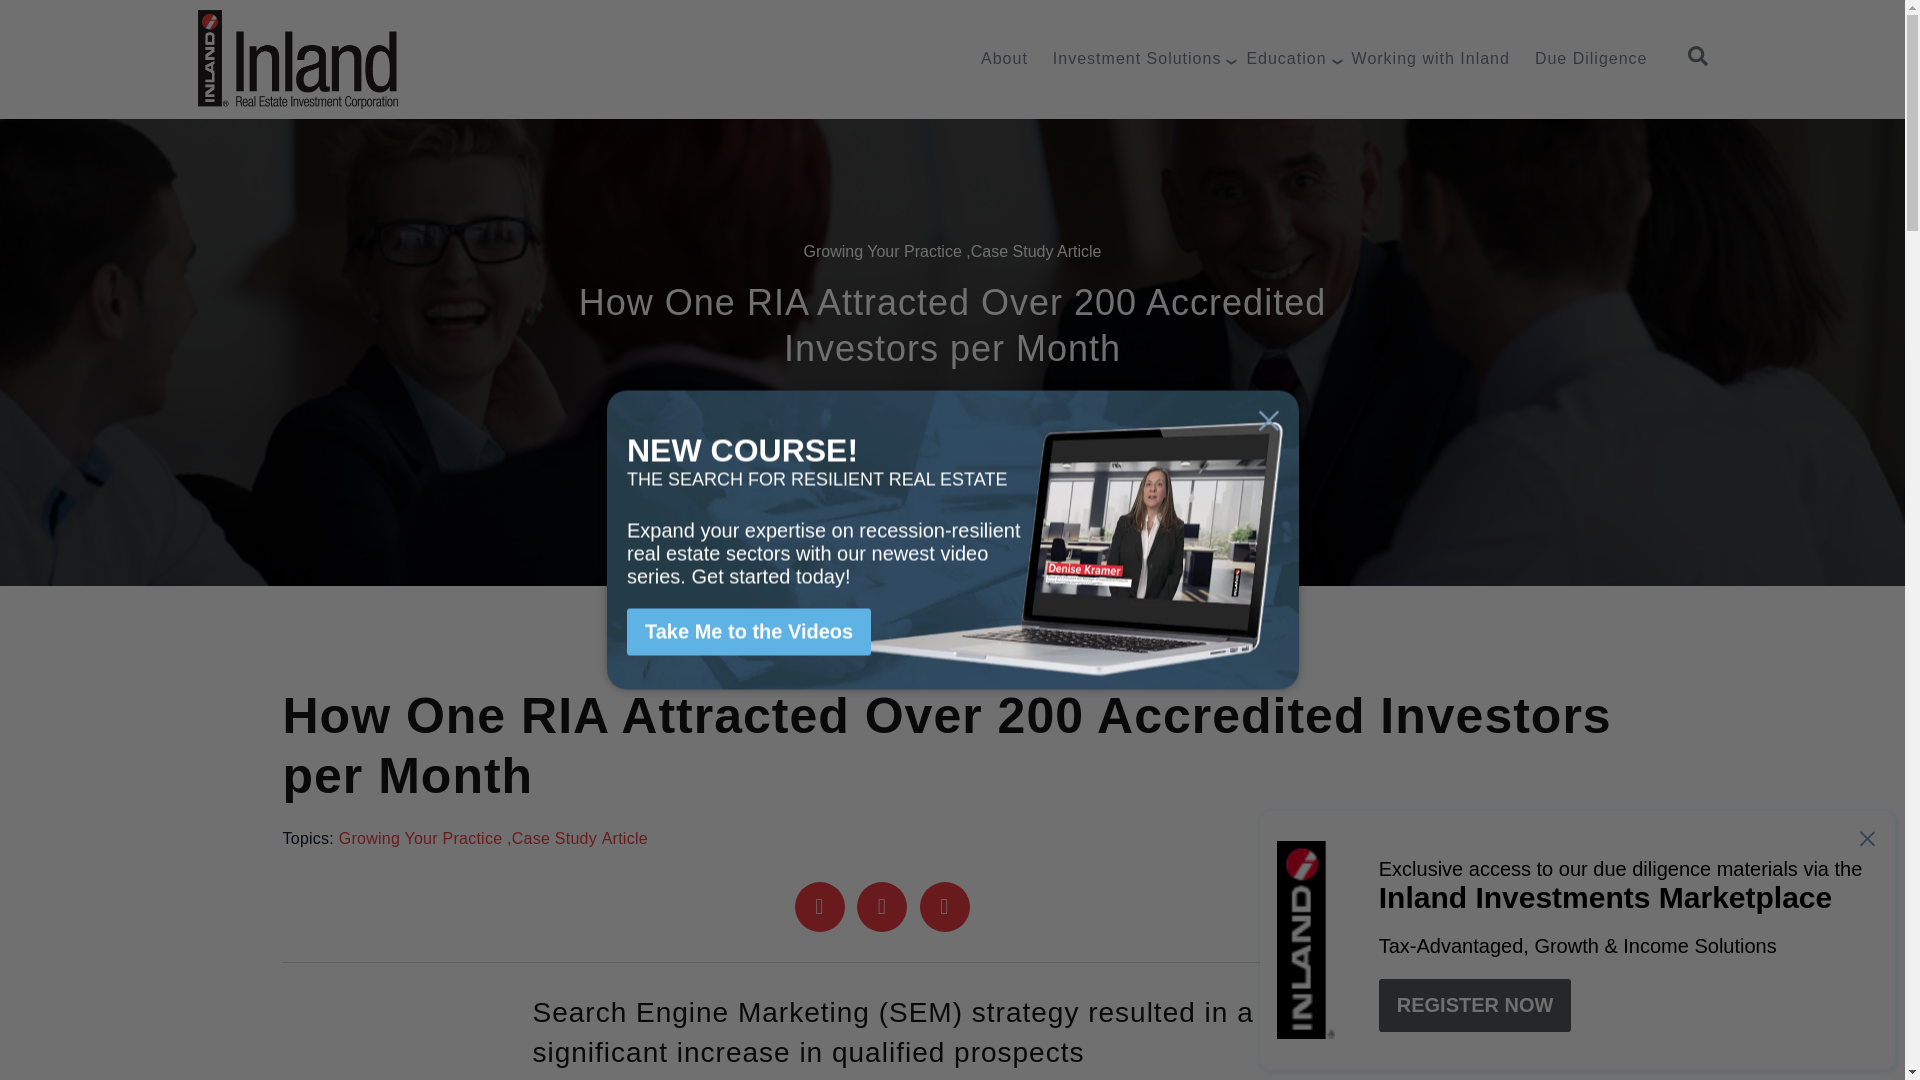  Describe the element at coordinates (1136, 58) in the screenshot. I see `Investment Solutions` at that location.